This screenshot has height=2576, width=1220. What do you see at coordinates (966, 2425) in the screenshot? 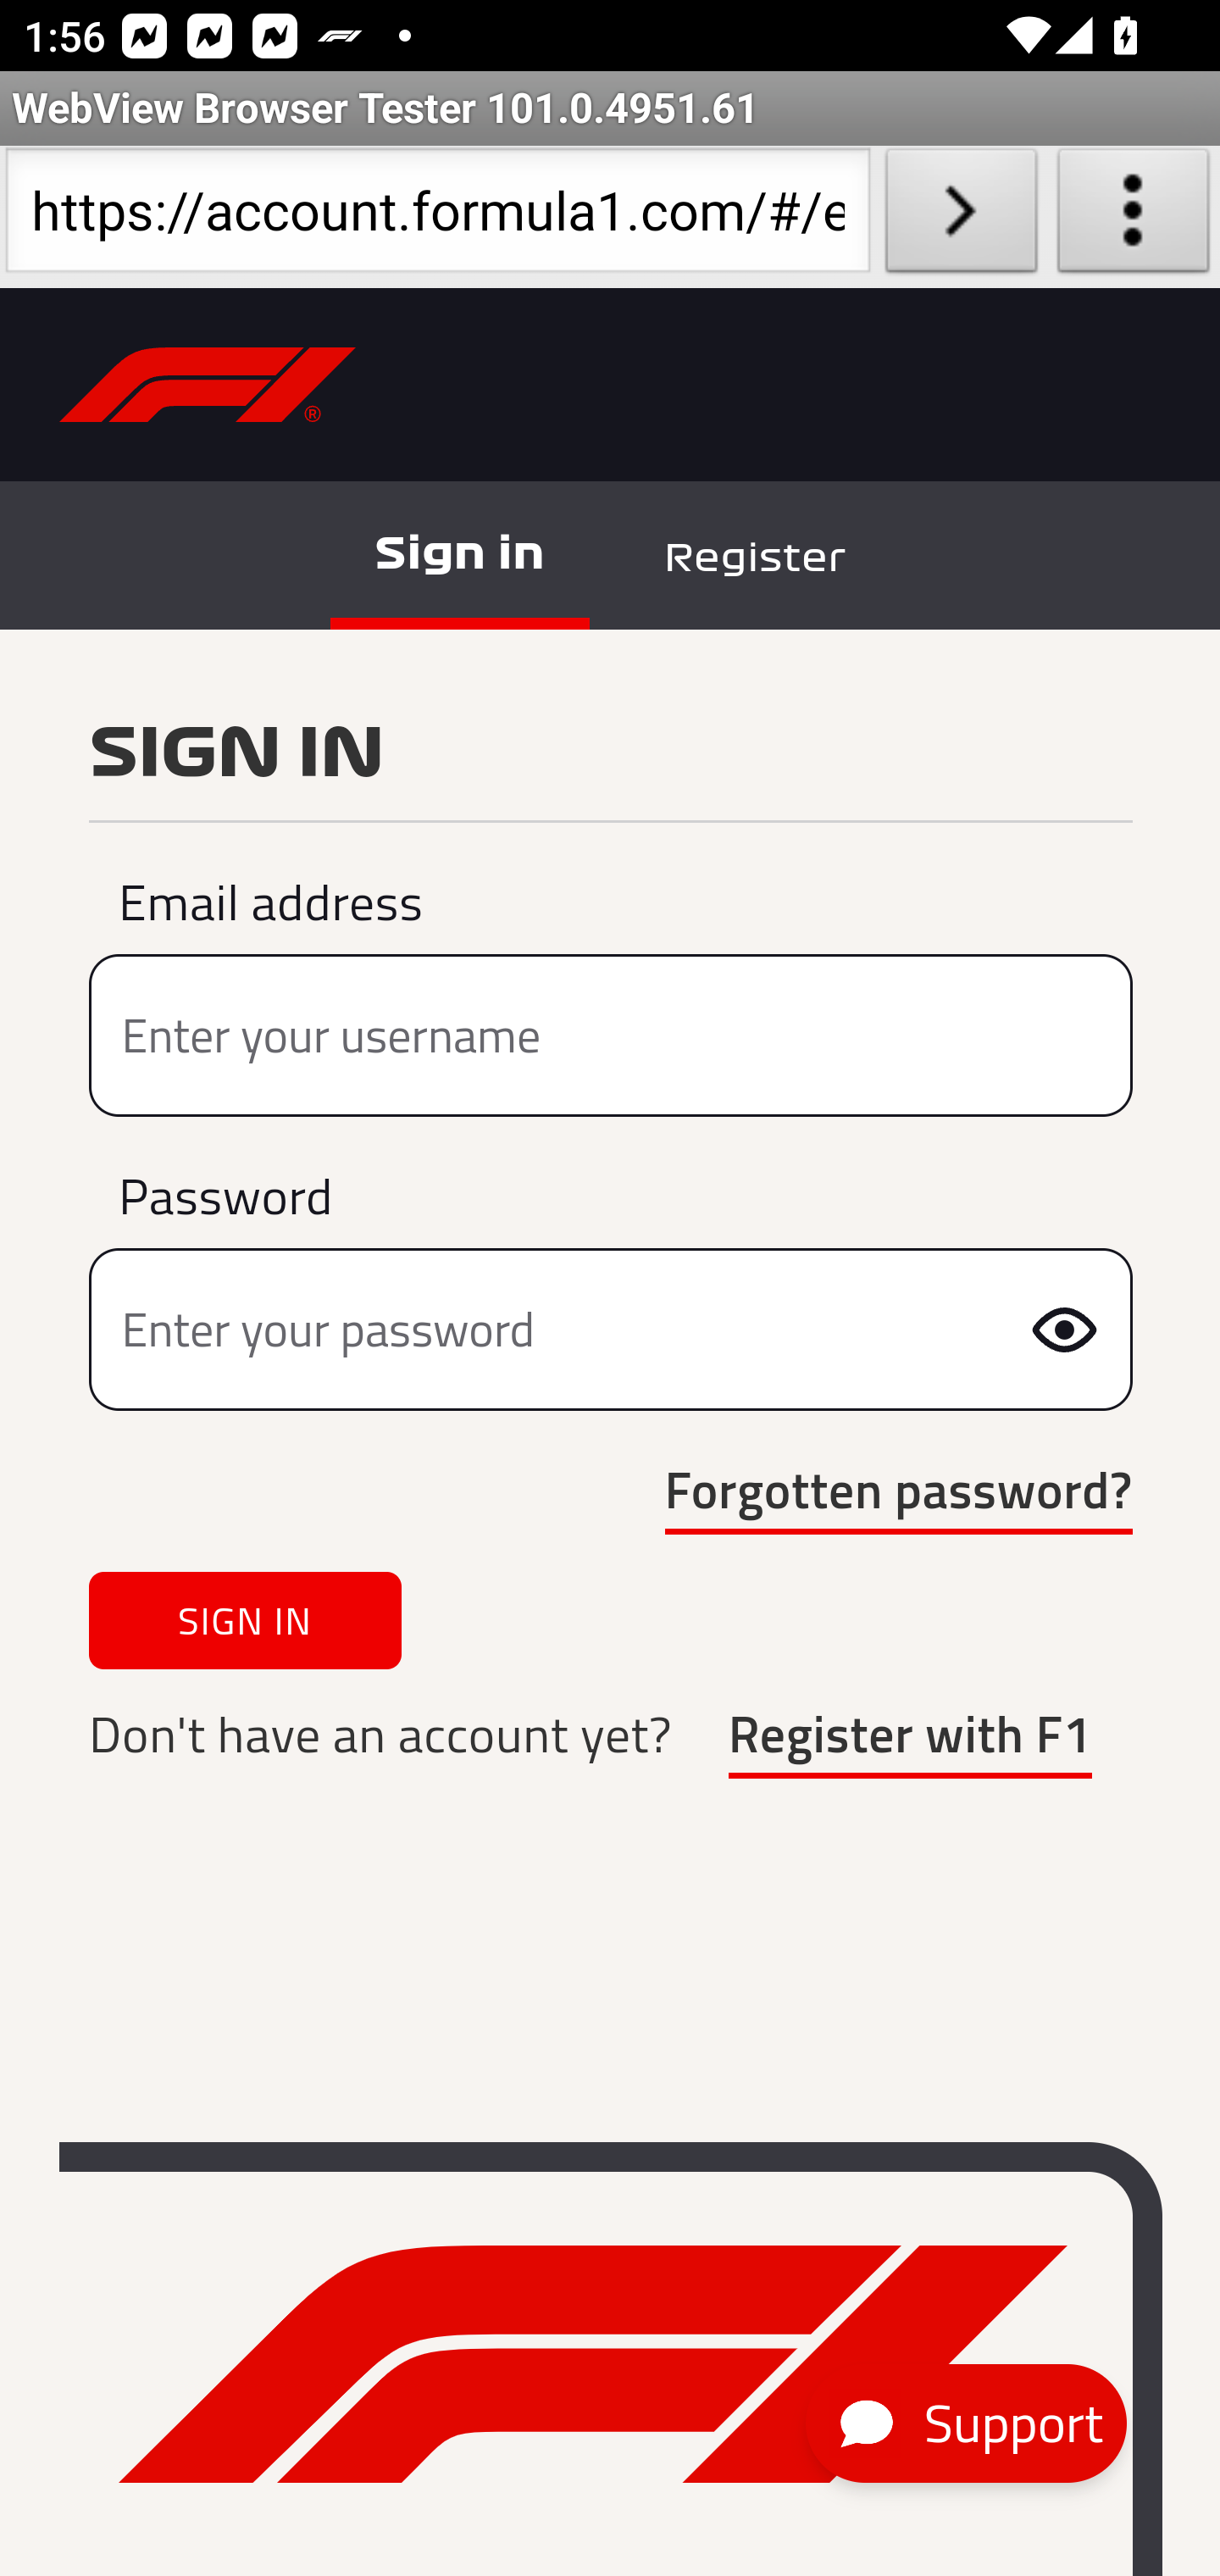
I see `Support` at bounding box center [966, 2425].